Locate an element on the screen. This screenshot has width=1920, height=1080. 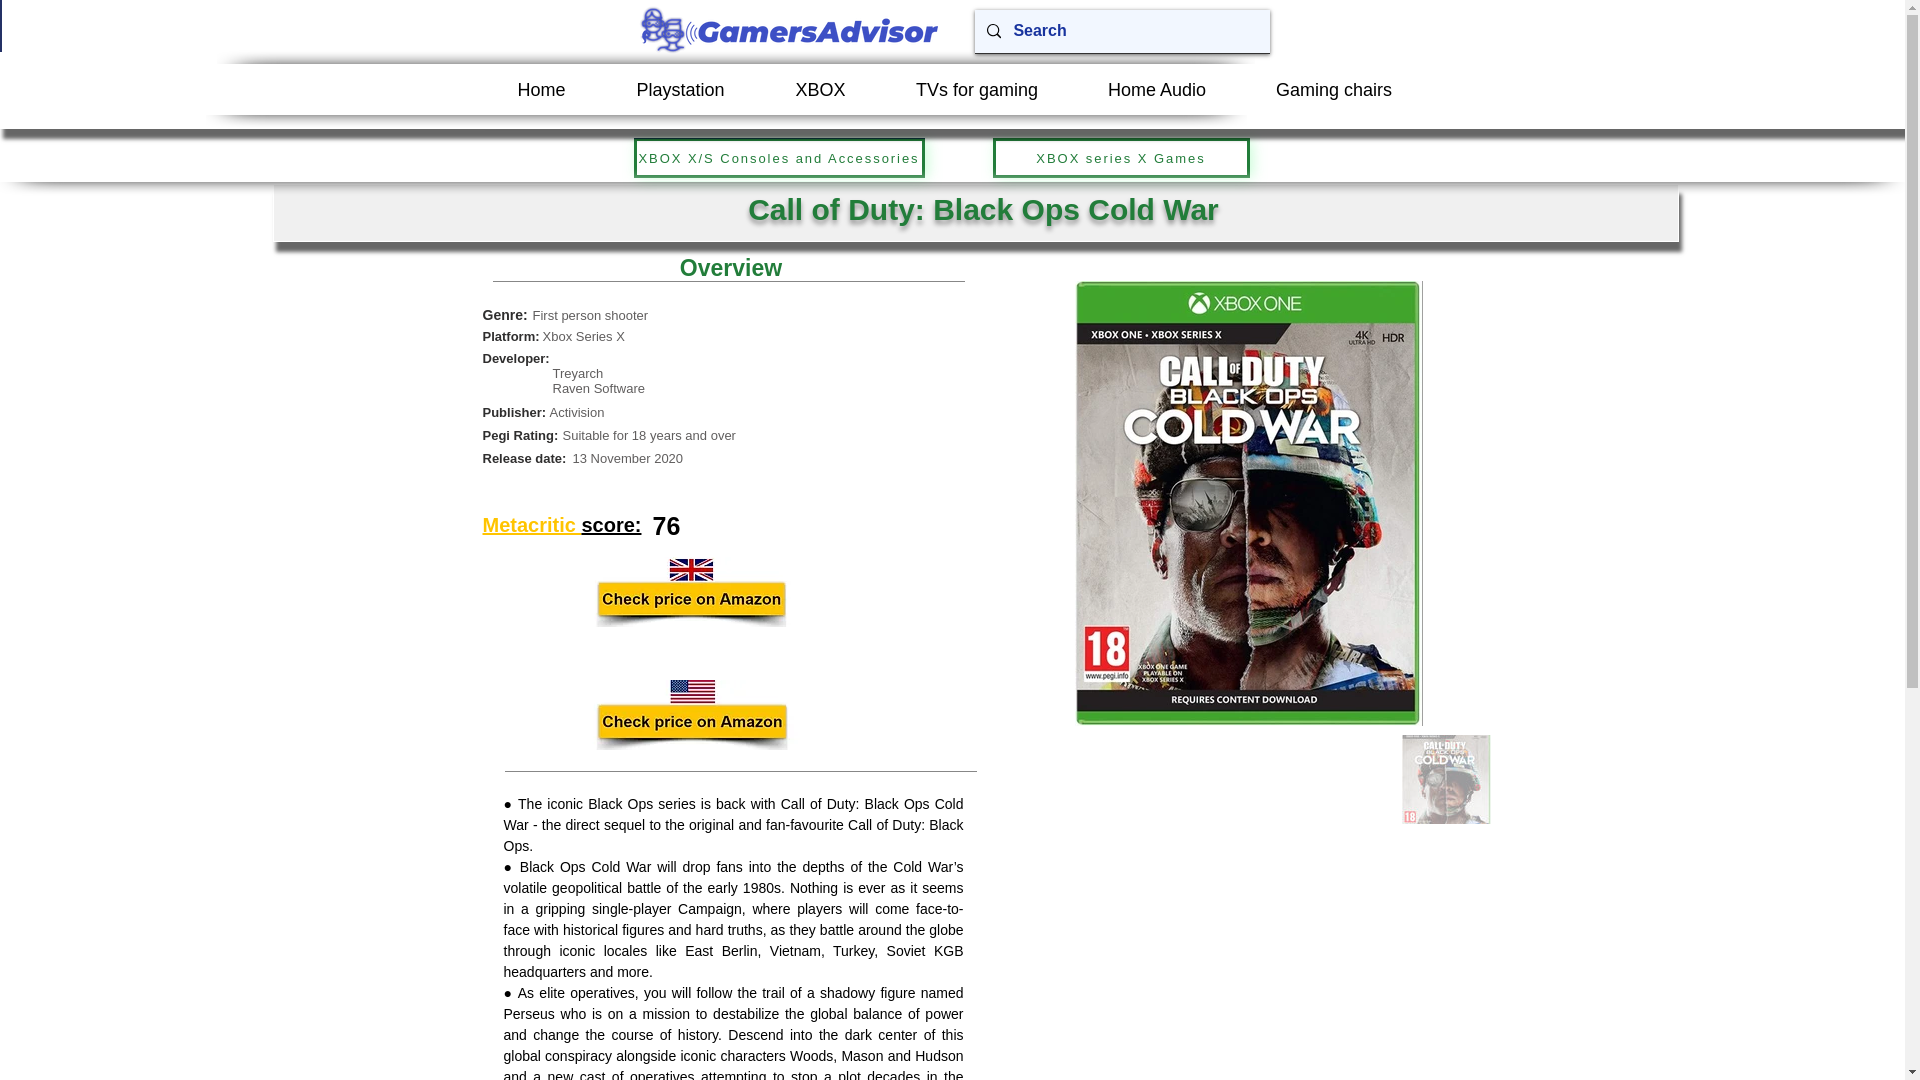
Home Audio is located at coordinates (1156, 89).